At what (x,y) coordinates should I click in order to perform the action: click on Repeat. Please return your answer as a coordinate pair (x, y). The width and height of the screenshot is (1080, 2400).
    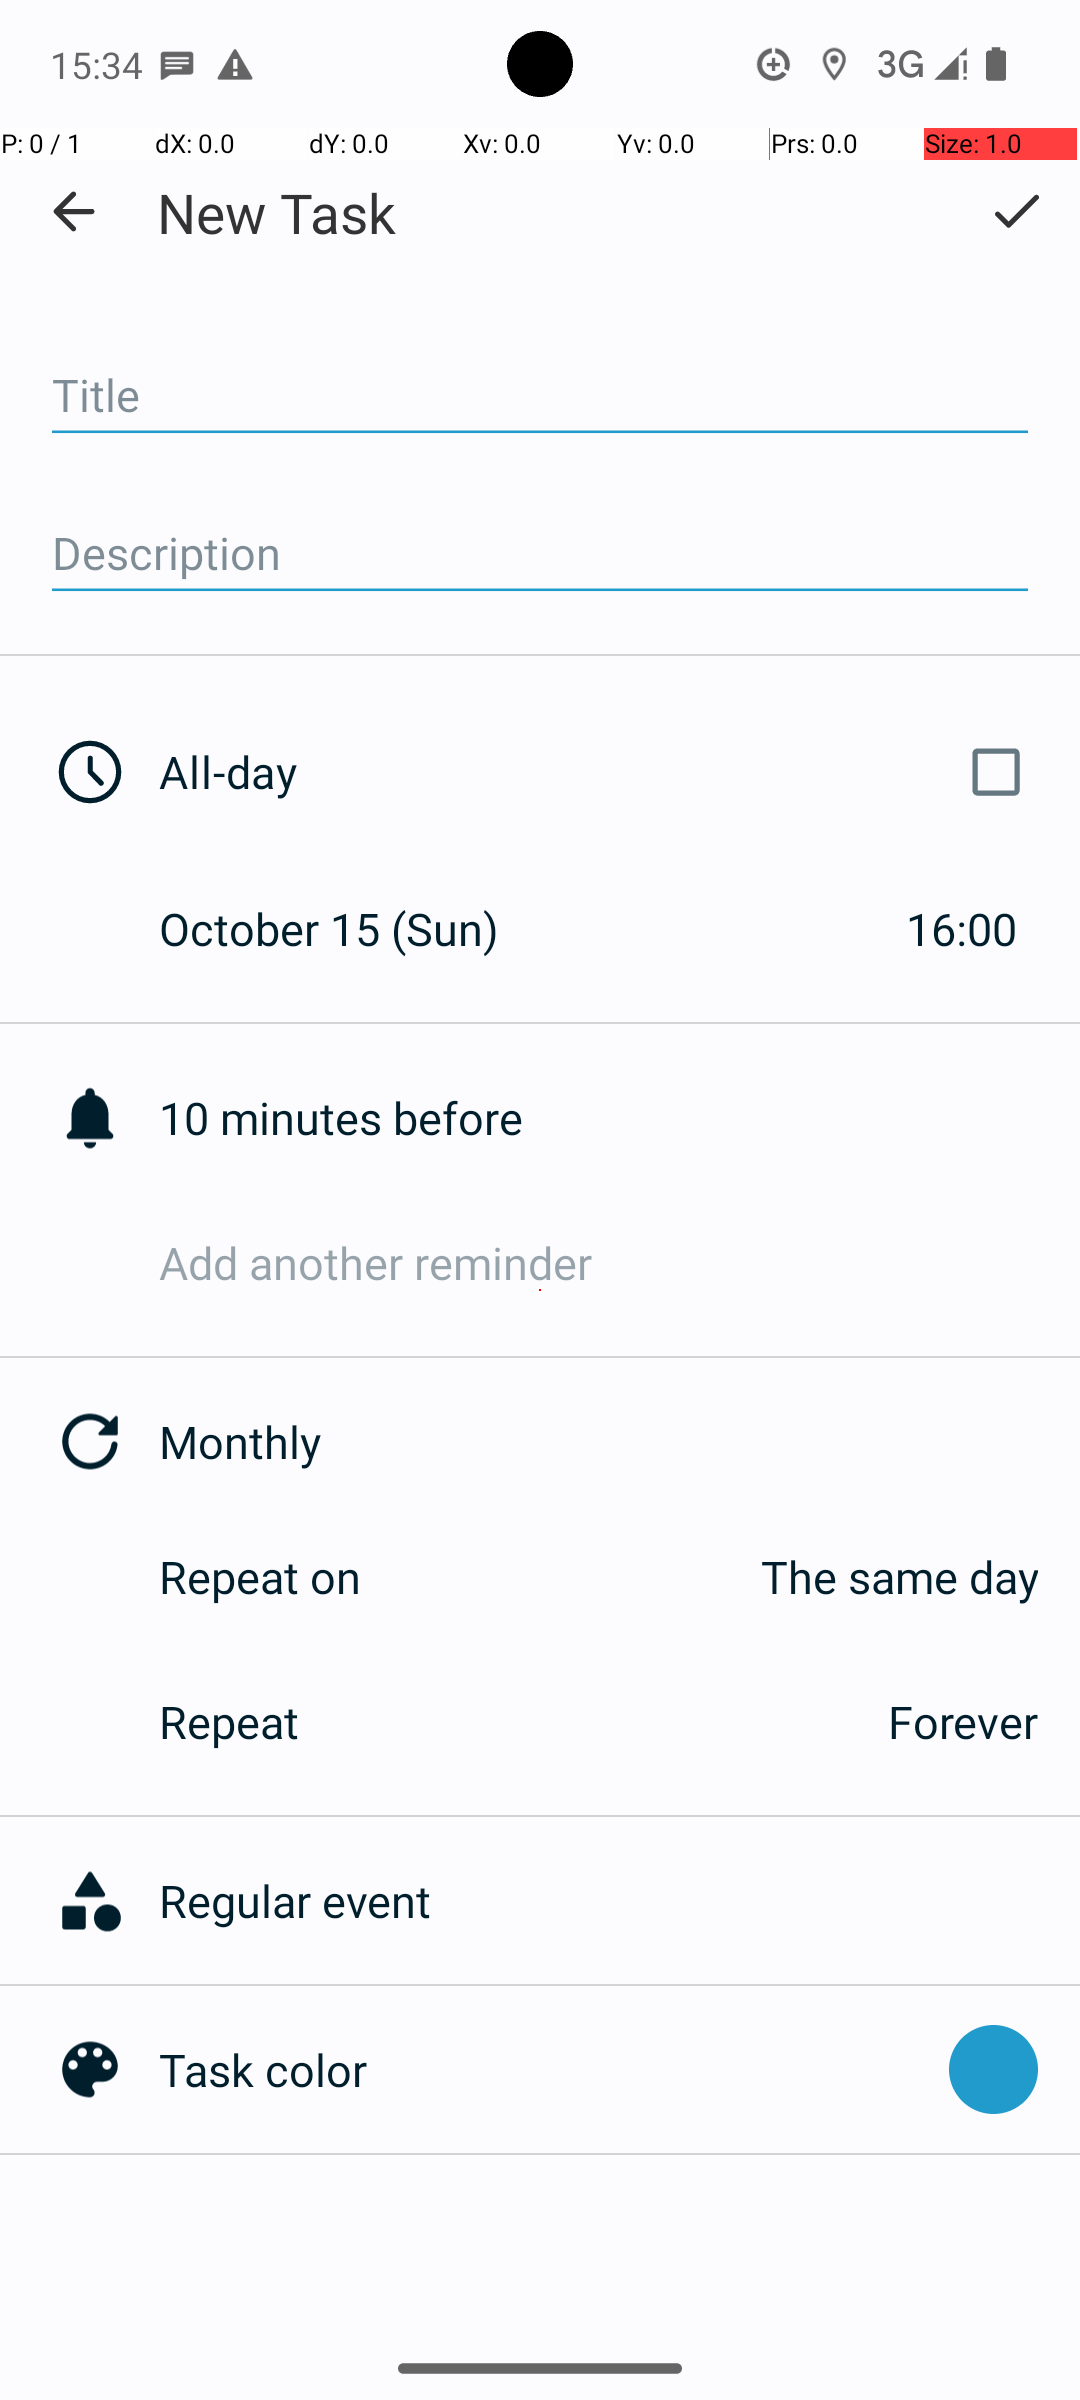
    Looking at the image, I should click on (502, 1722).